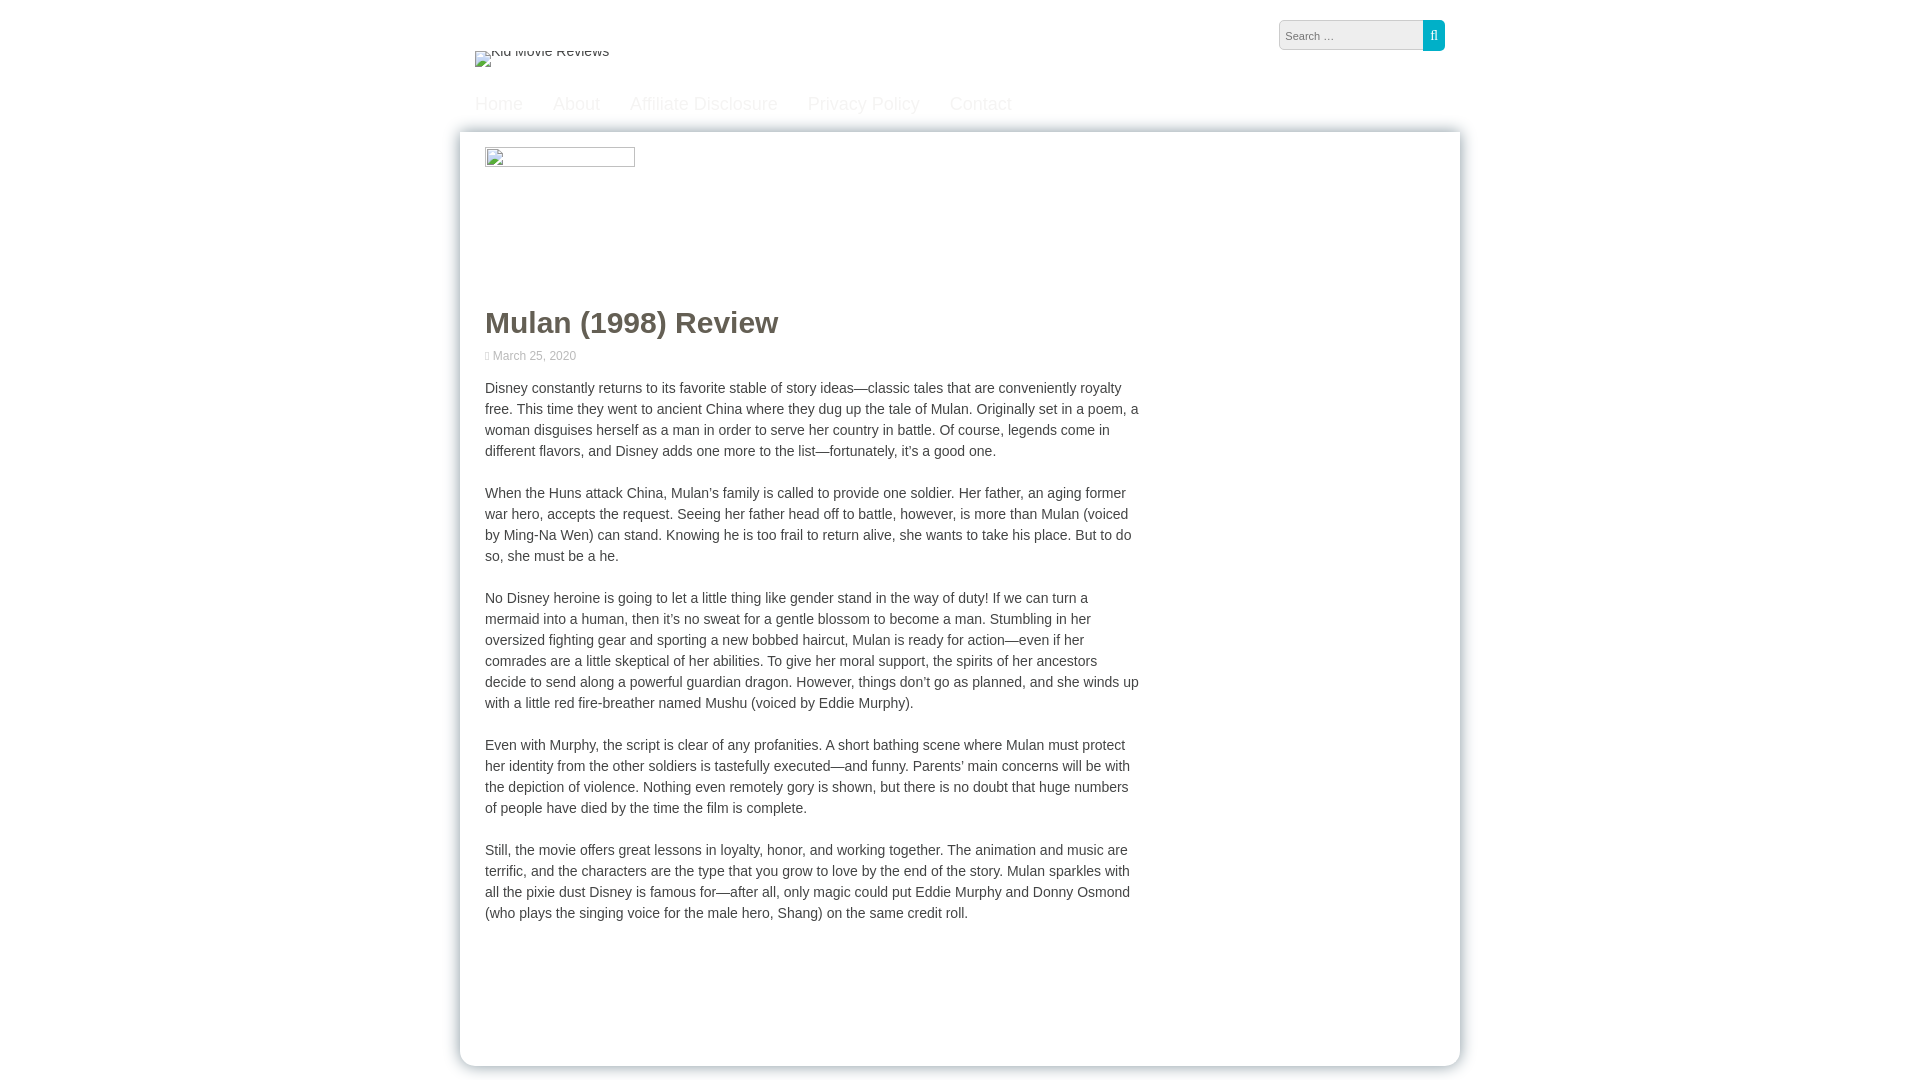 This screenshot has height=1080, width=1920. I want to click on Kid Movie Reviews, so click(541, 51).